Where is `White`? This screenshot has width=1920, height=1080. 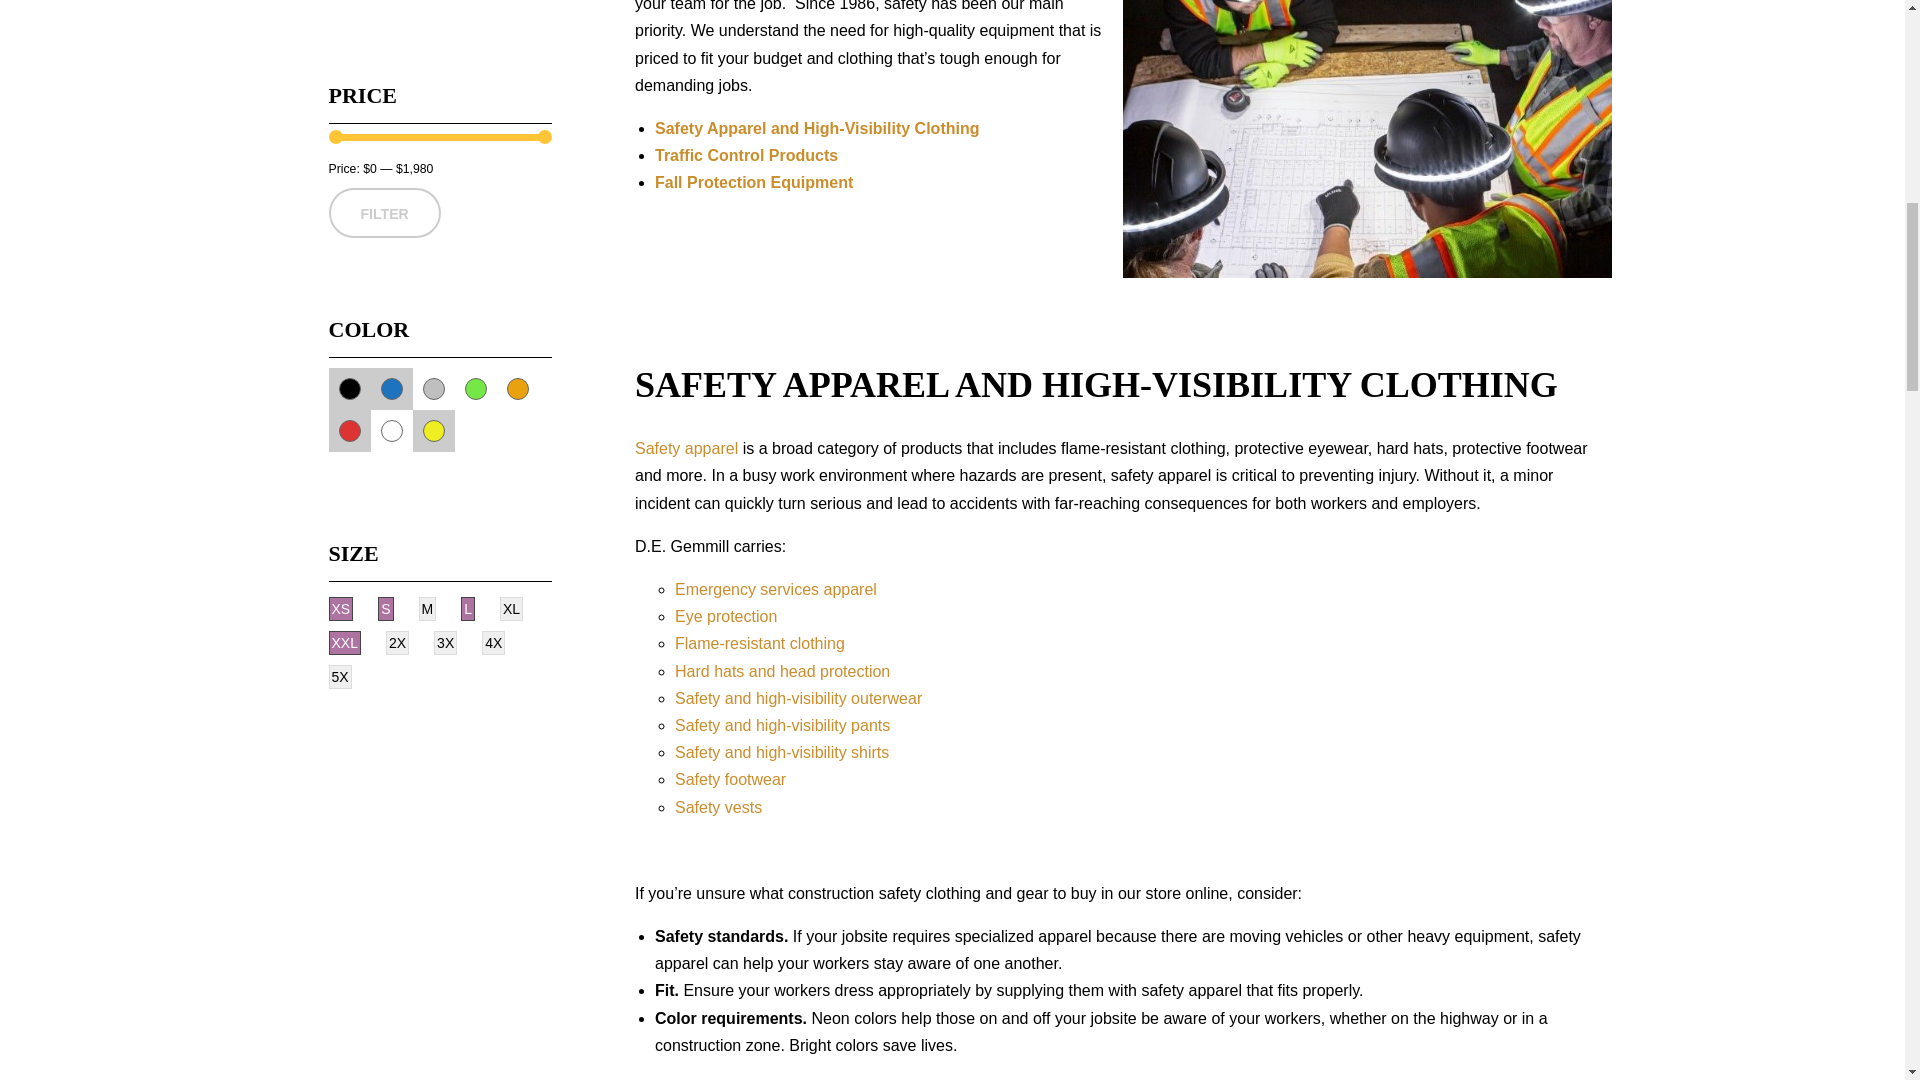 White is located at coordinates (390, 430).